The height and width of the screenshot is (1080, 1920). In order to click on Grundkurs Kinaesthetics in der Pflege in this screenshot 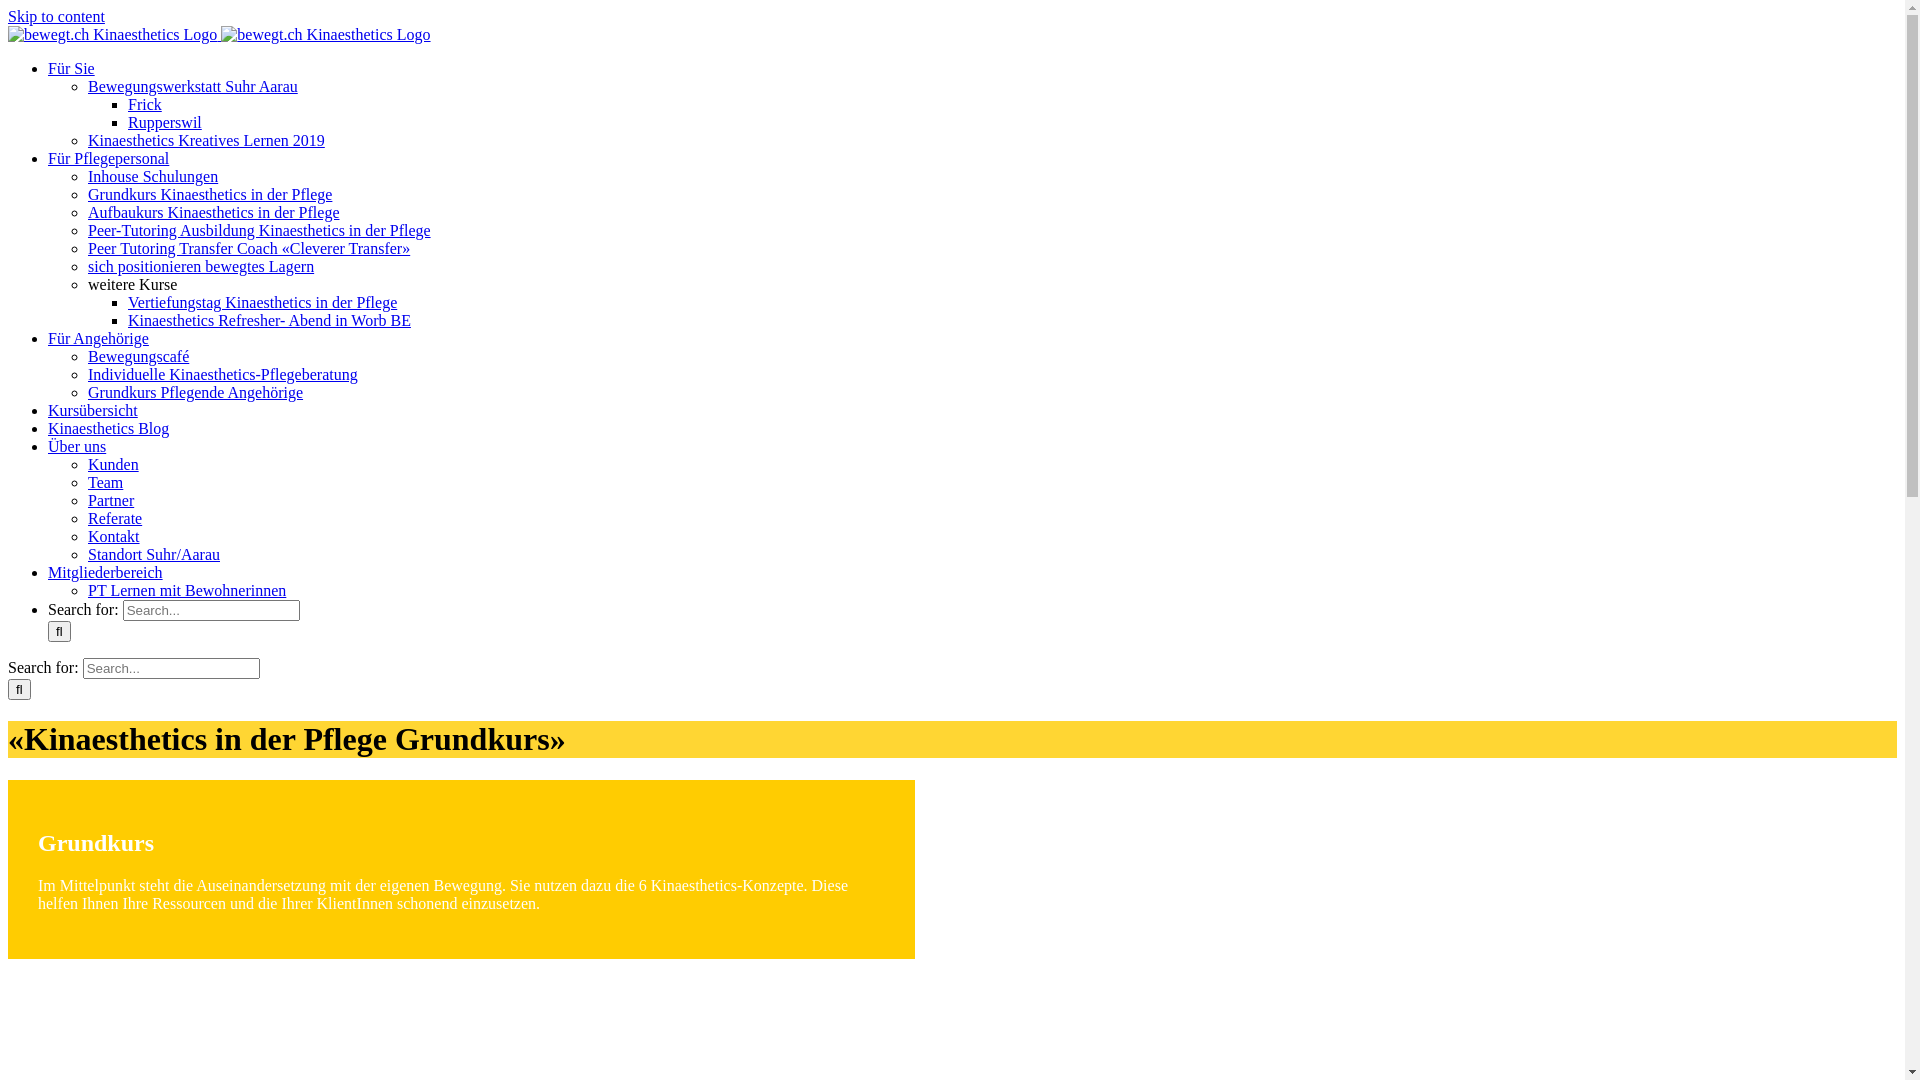, I will do `click(210, 194)`.